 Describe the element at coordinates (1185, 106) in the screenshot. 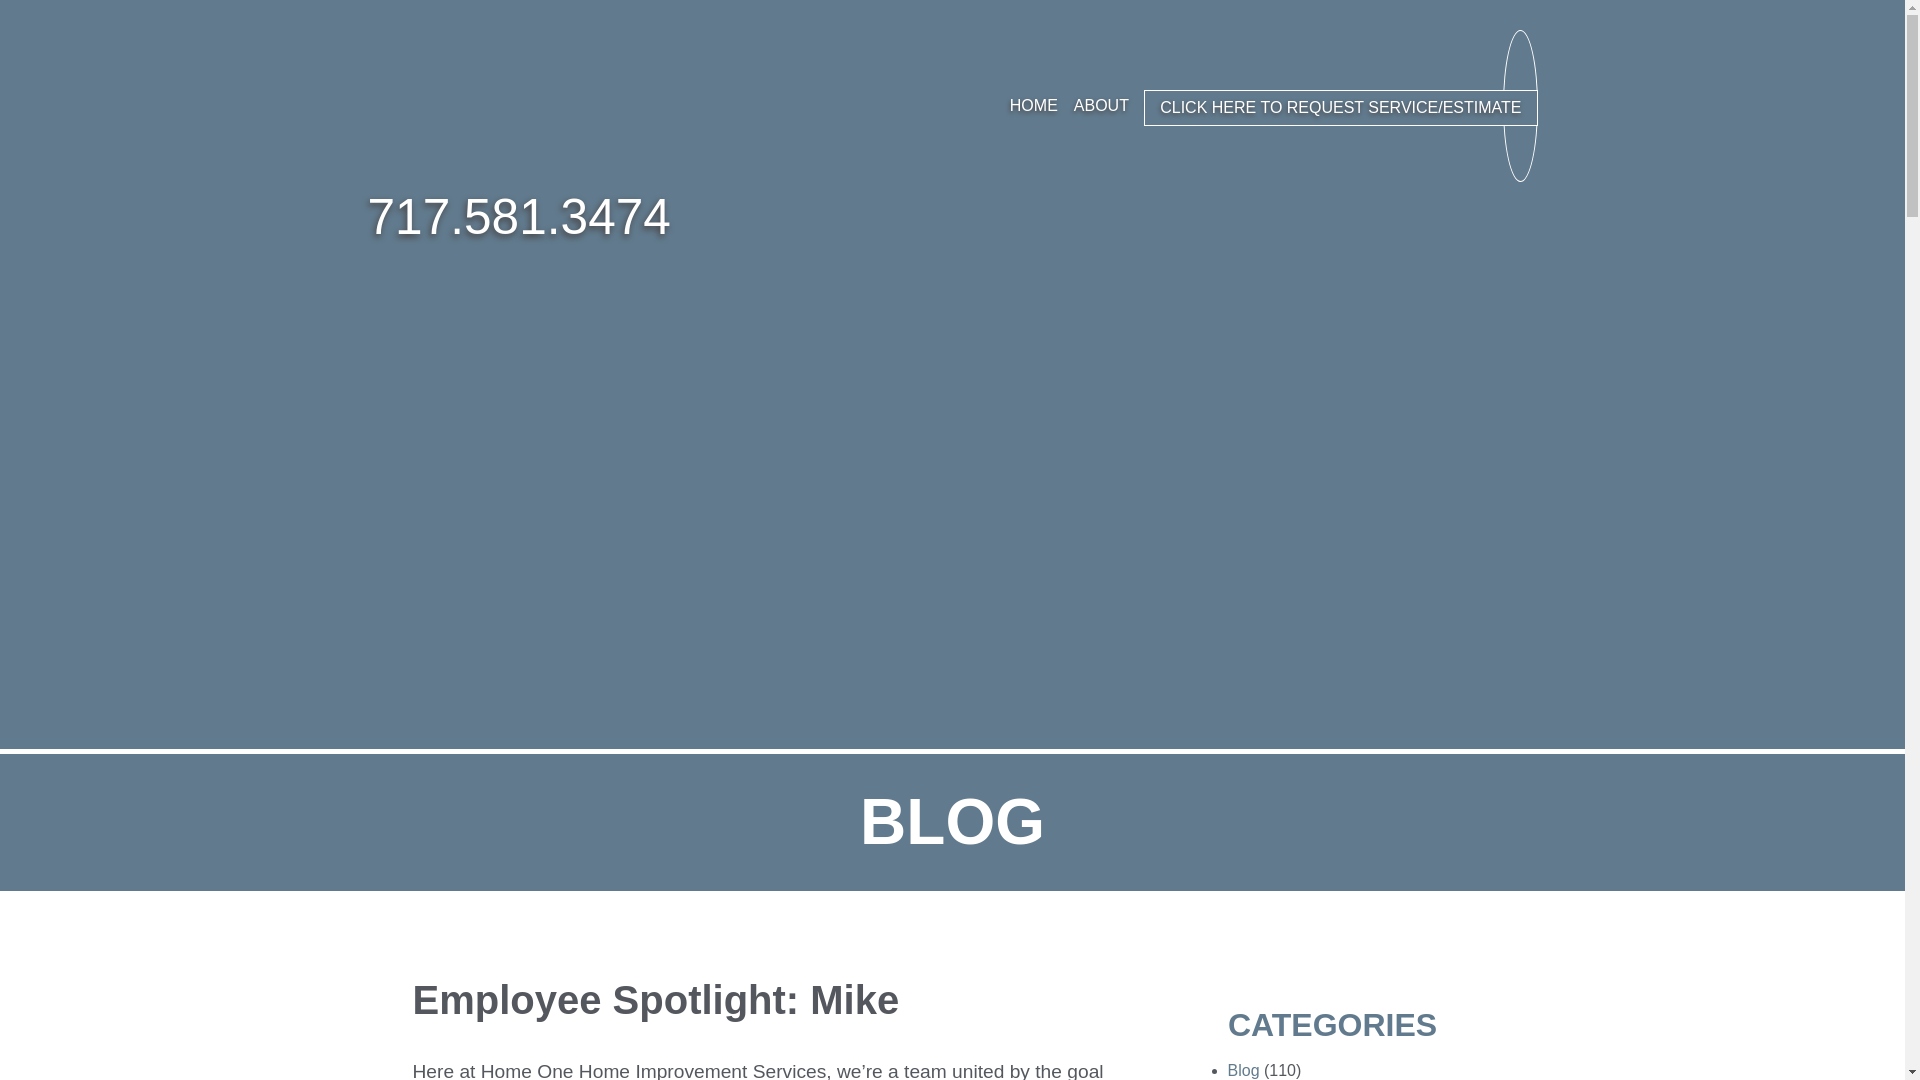

I see `SERVICES` at that location.